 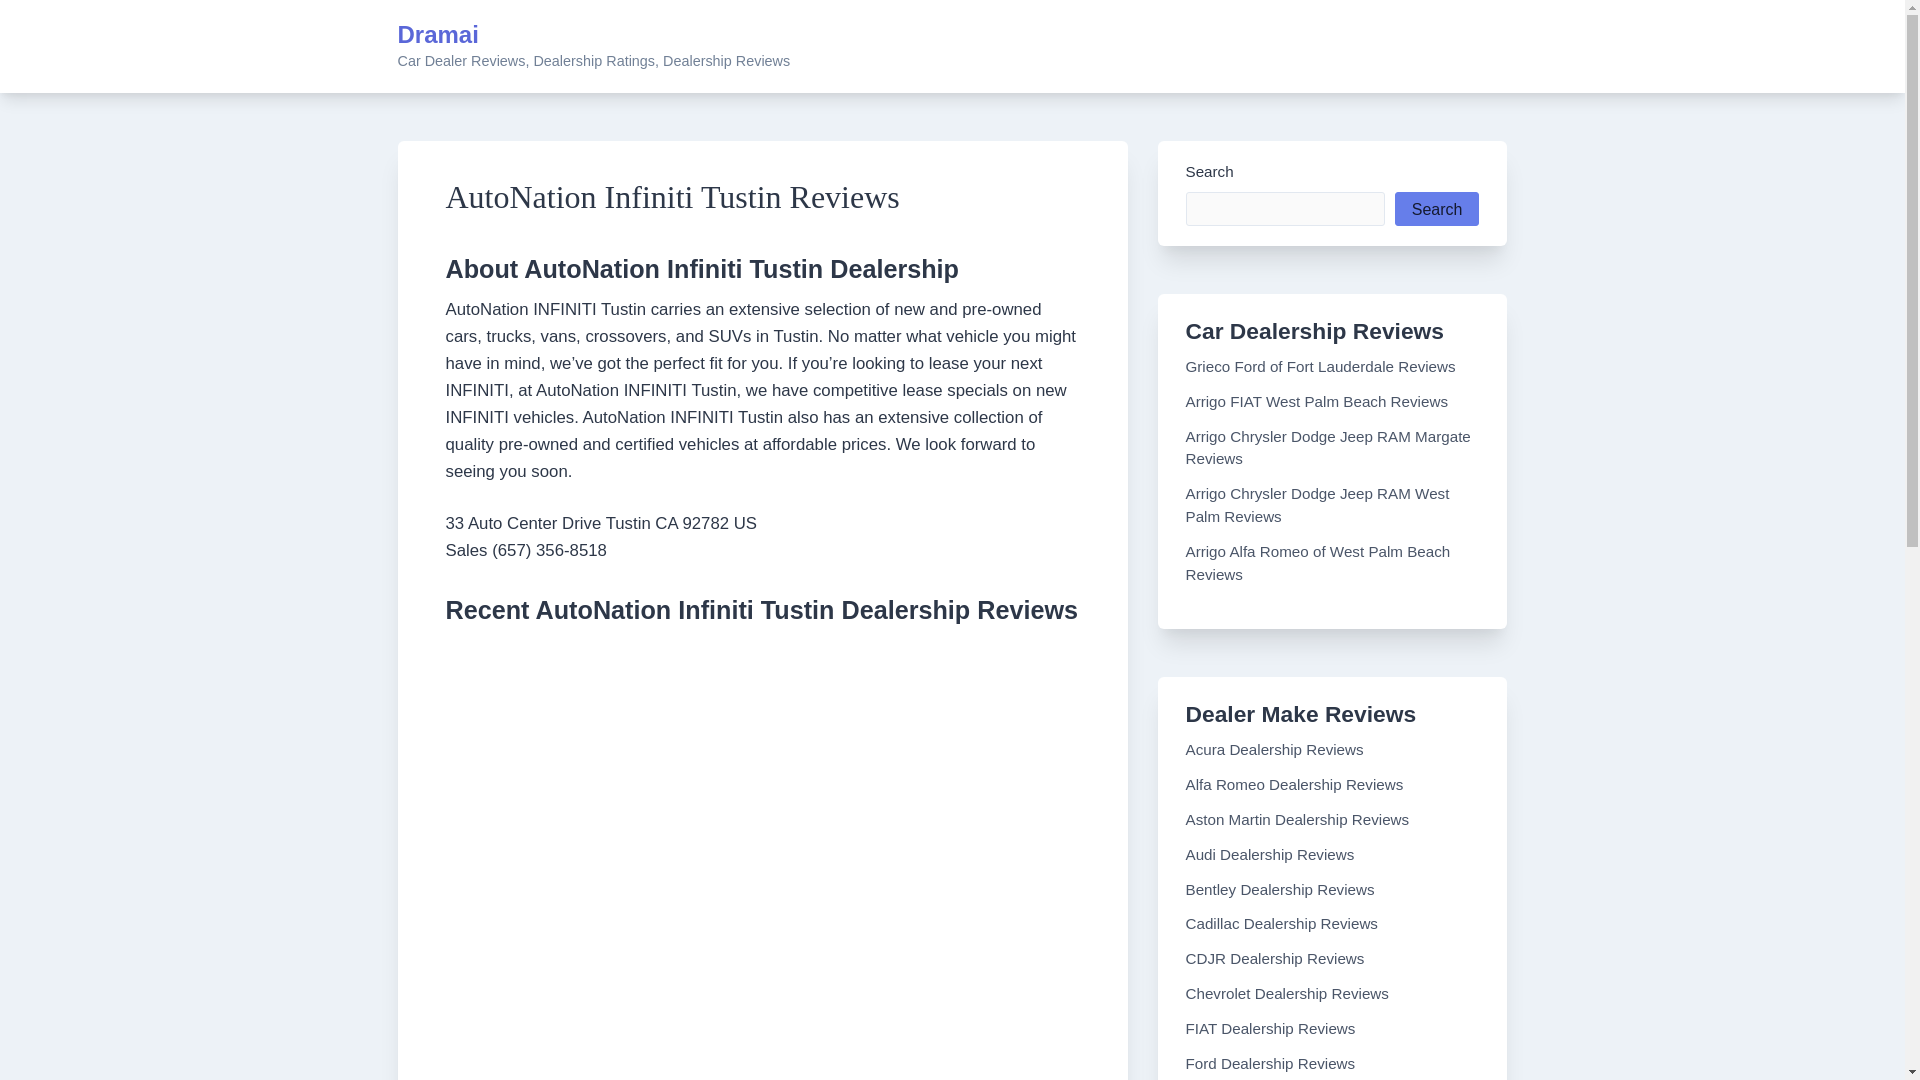 What do you see at coordinates (1294, 784) in the screenshot?
I see `Alfa Romeo Dealership Reviews` at bounding box center [1294, 784].